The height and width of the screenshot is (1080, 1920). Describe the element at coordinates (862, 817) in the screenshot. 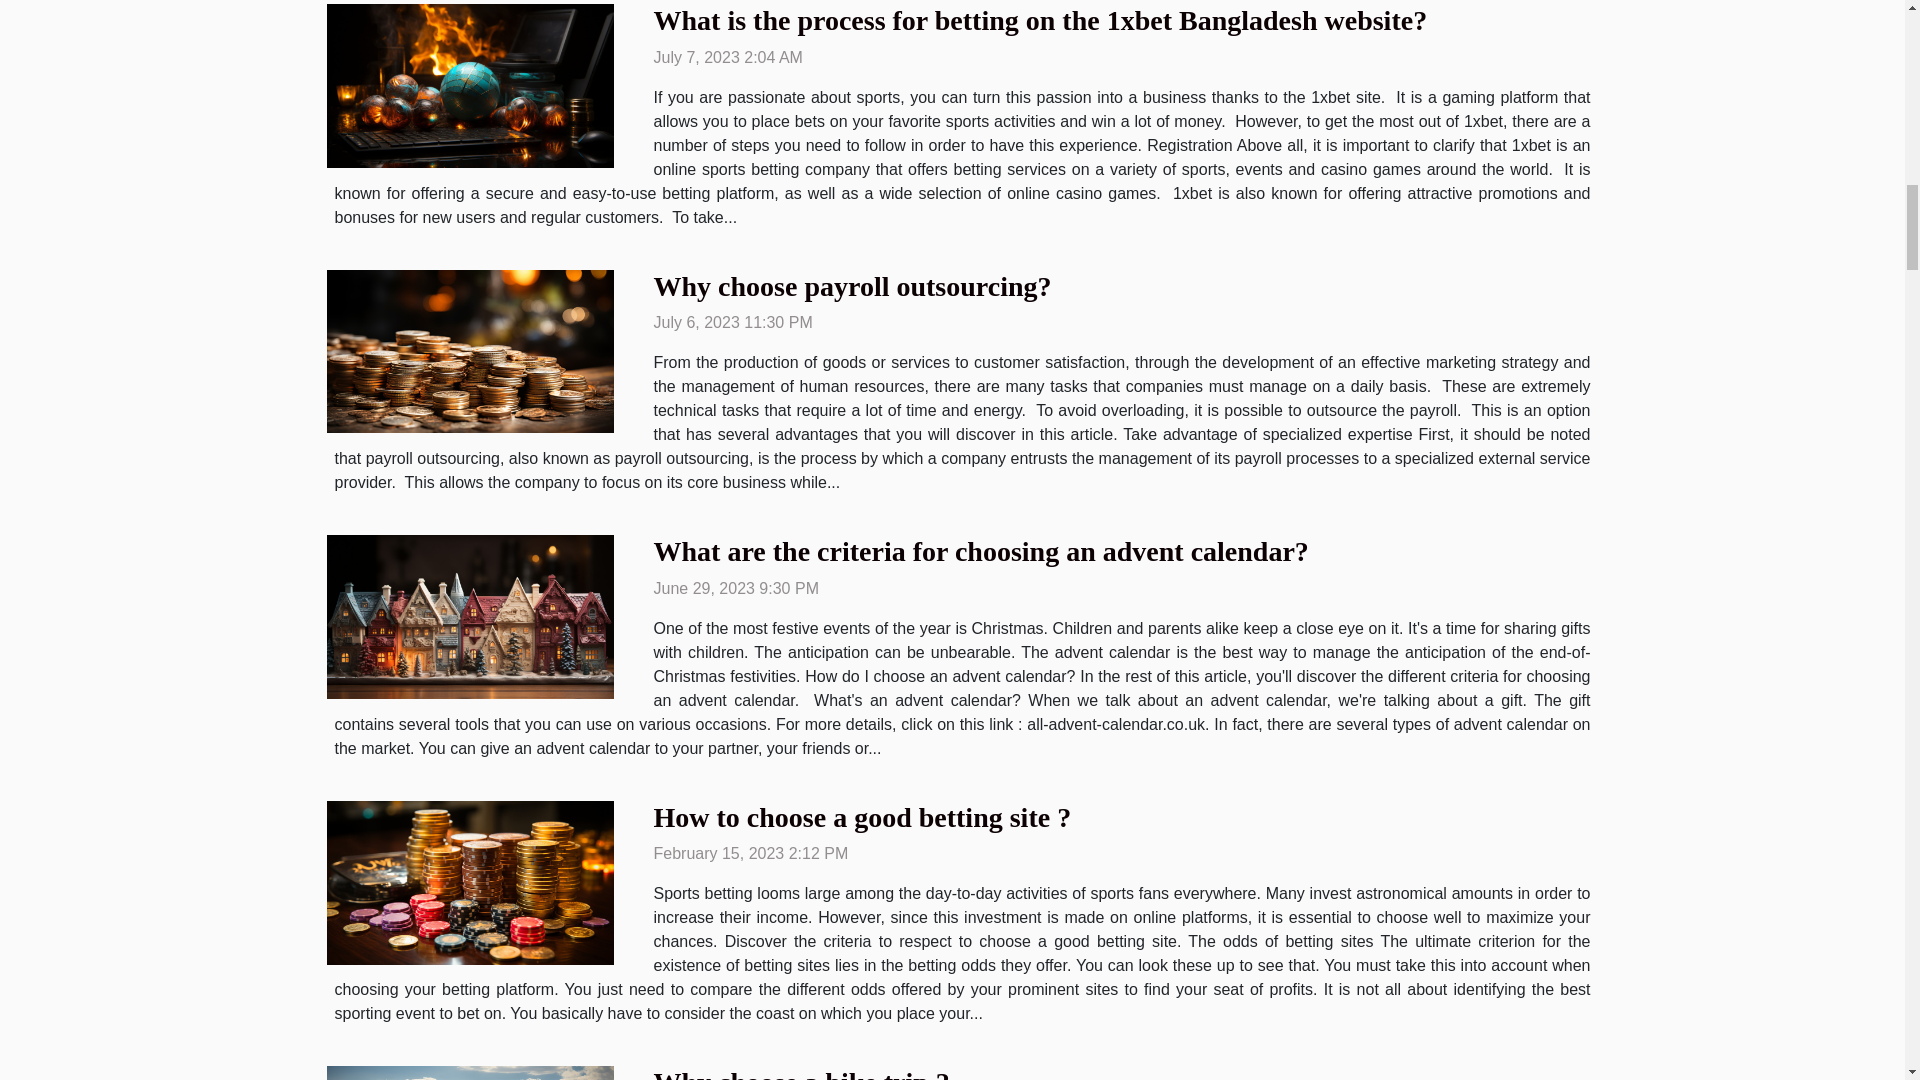

I see `How to choose a good betting site ?` at that location.